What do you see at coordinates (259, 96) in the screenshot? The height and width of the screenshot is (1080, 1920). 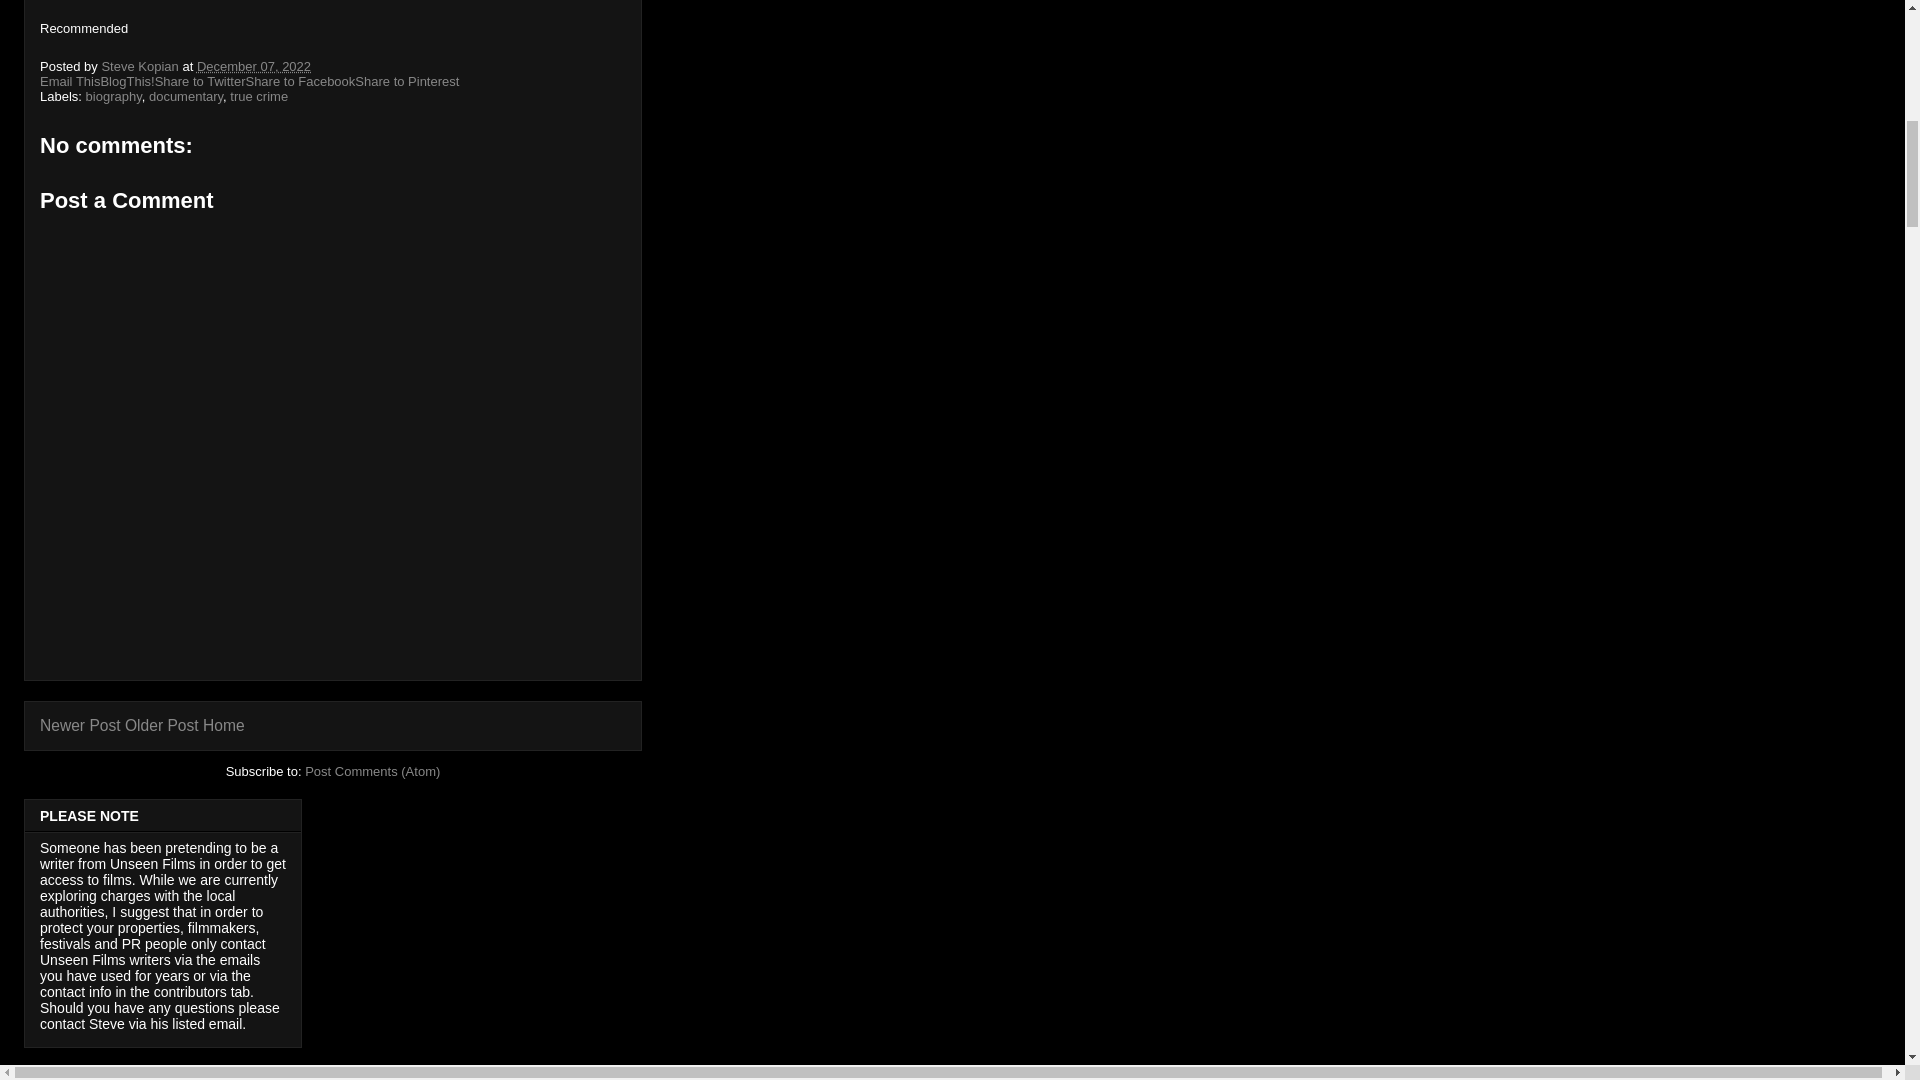 I see `true crime` at bounding box center [259, 96].